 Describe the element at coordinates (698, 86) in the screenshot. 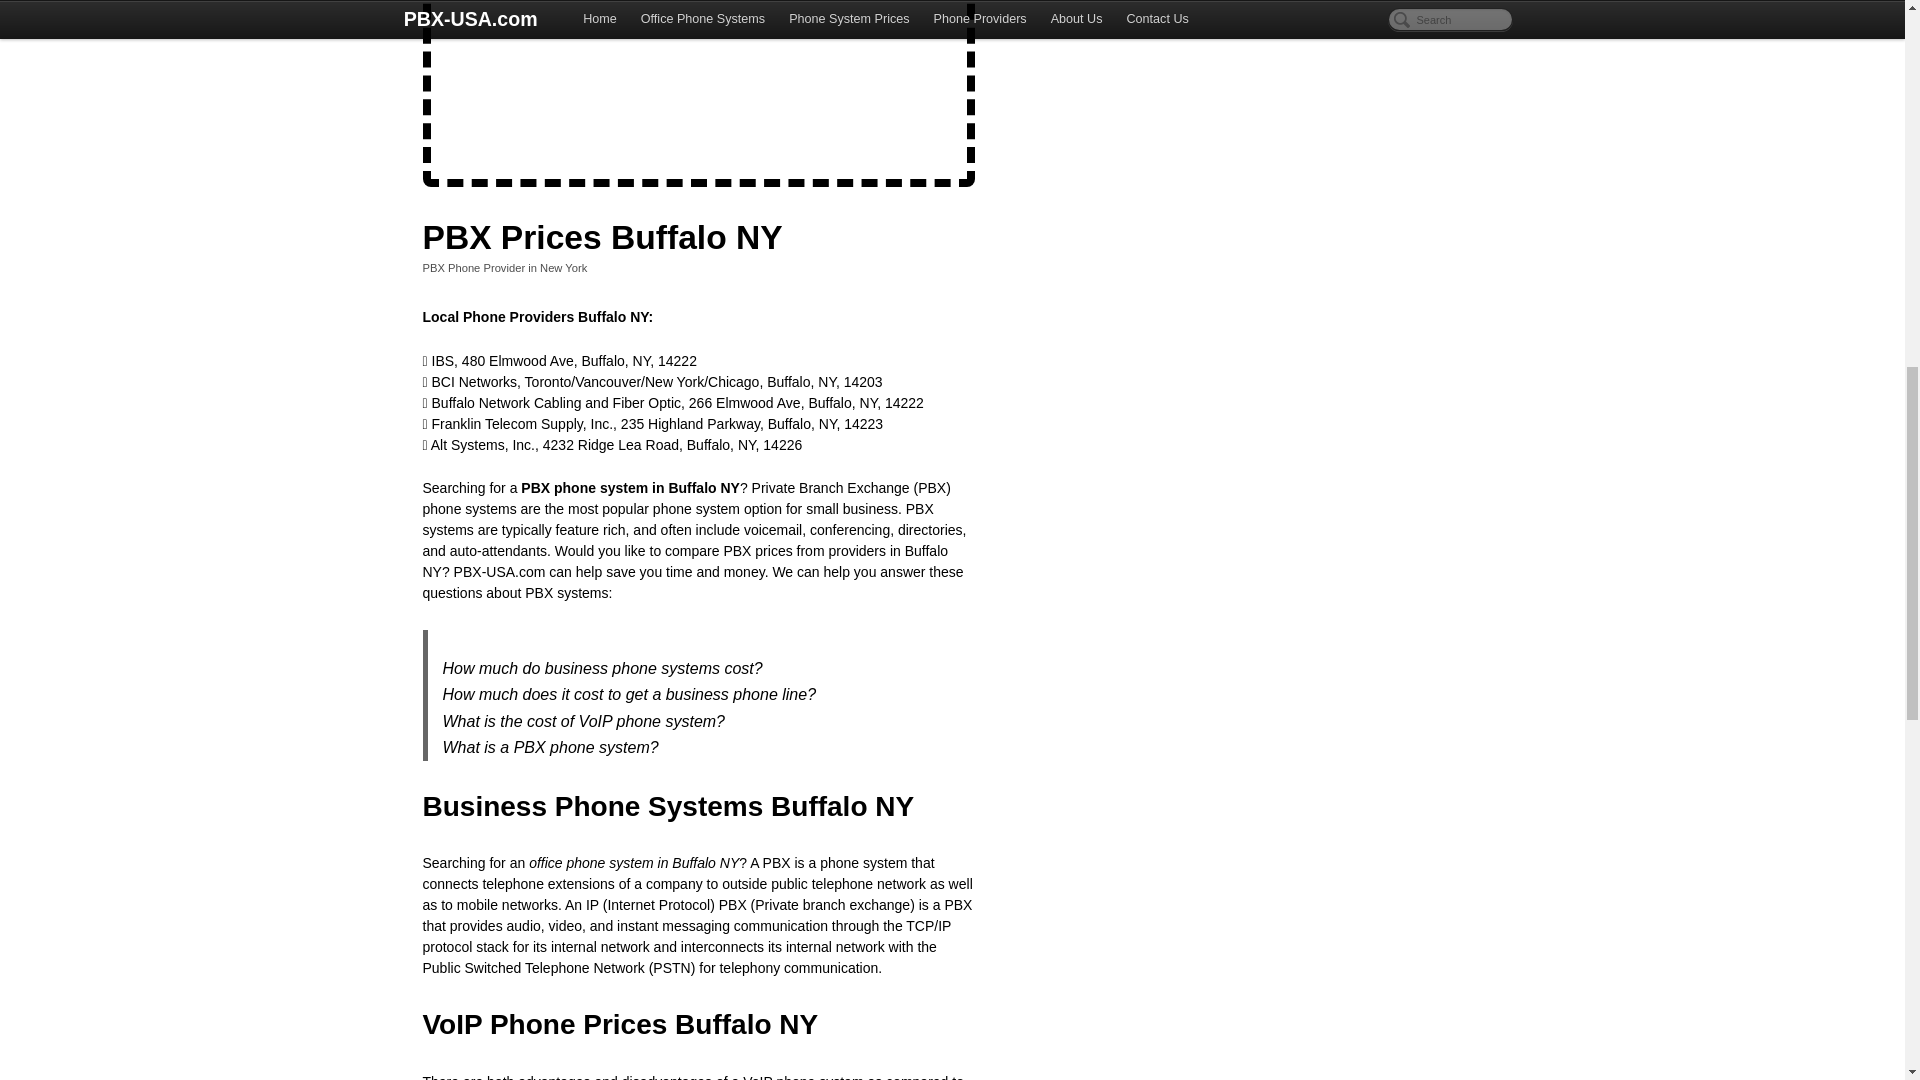

I see `Embedded Wufoo Form` at that location.